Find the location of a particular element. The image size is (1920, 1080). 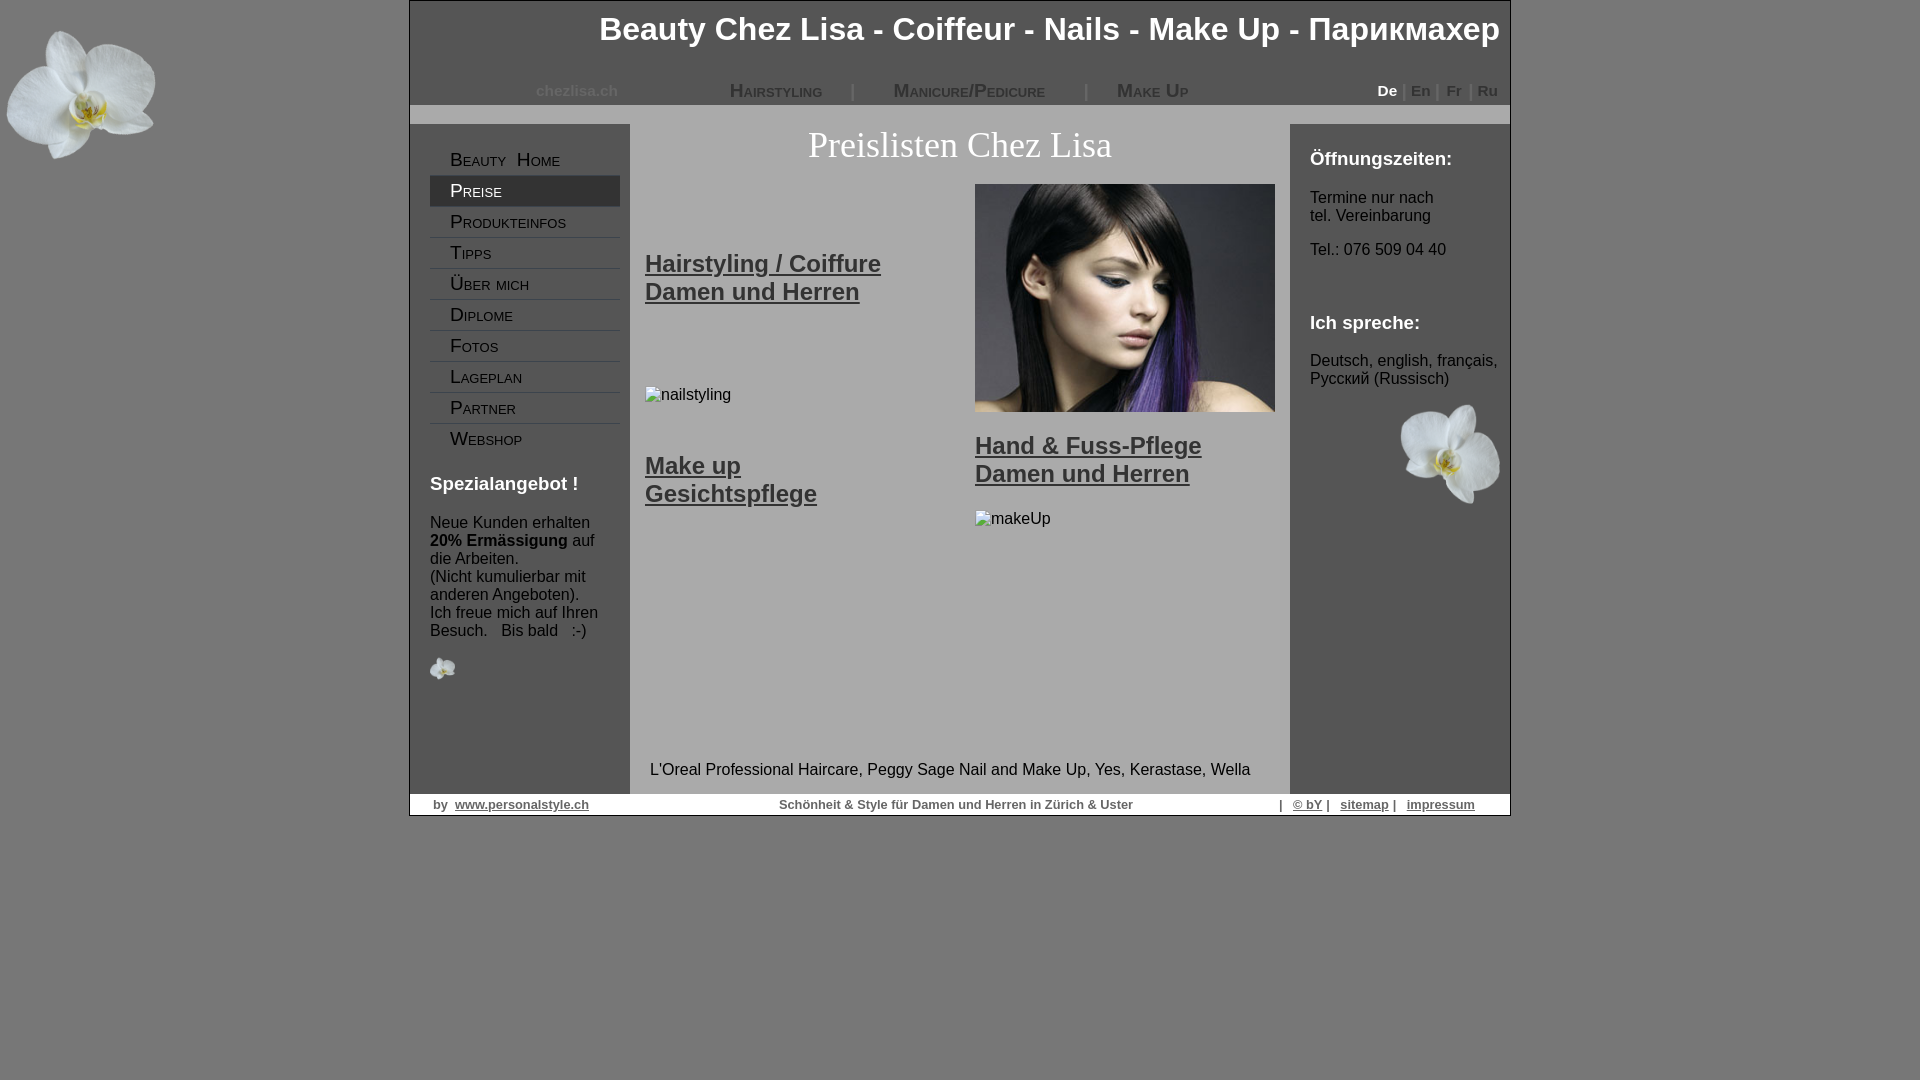

Fr is located at coordinates (1454, 90).